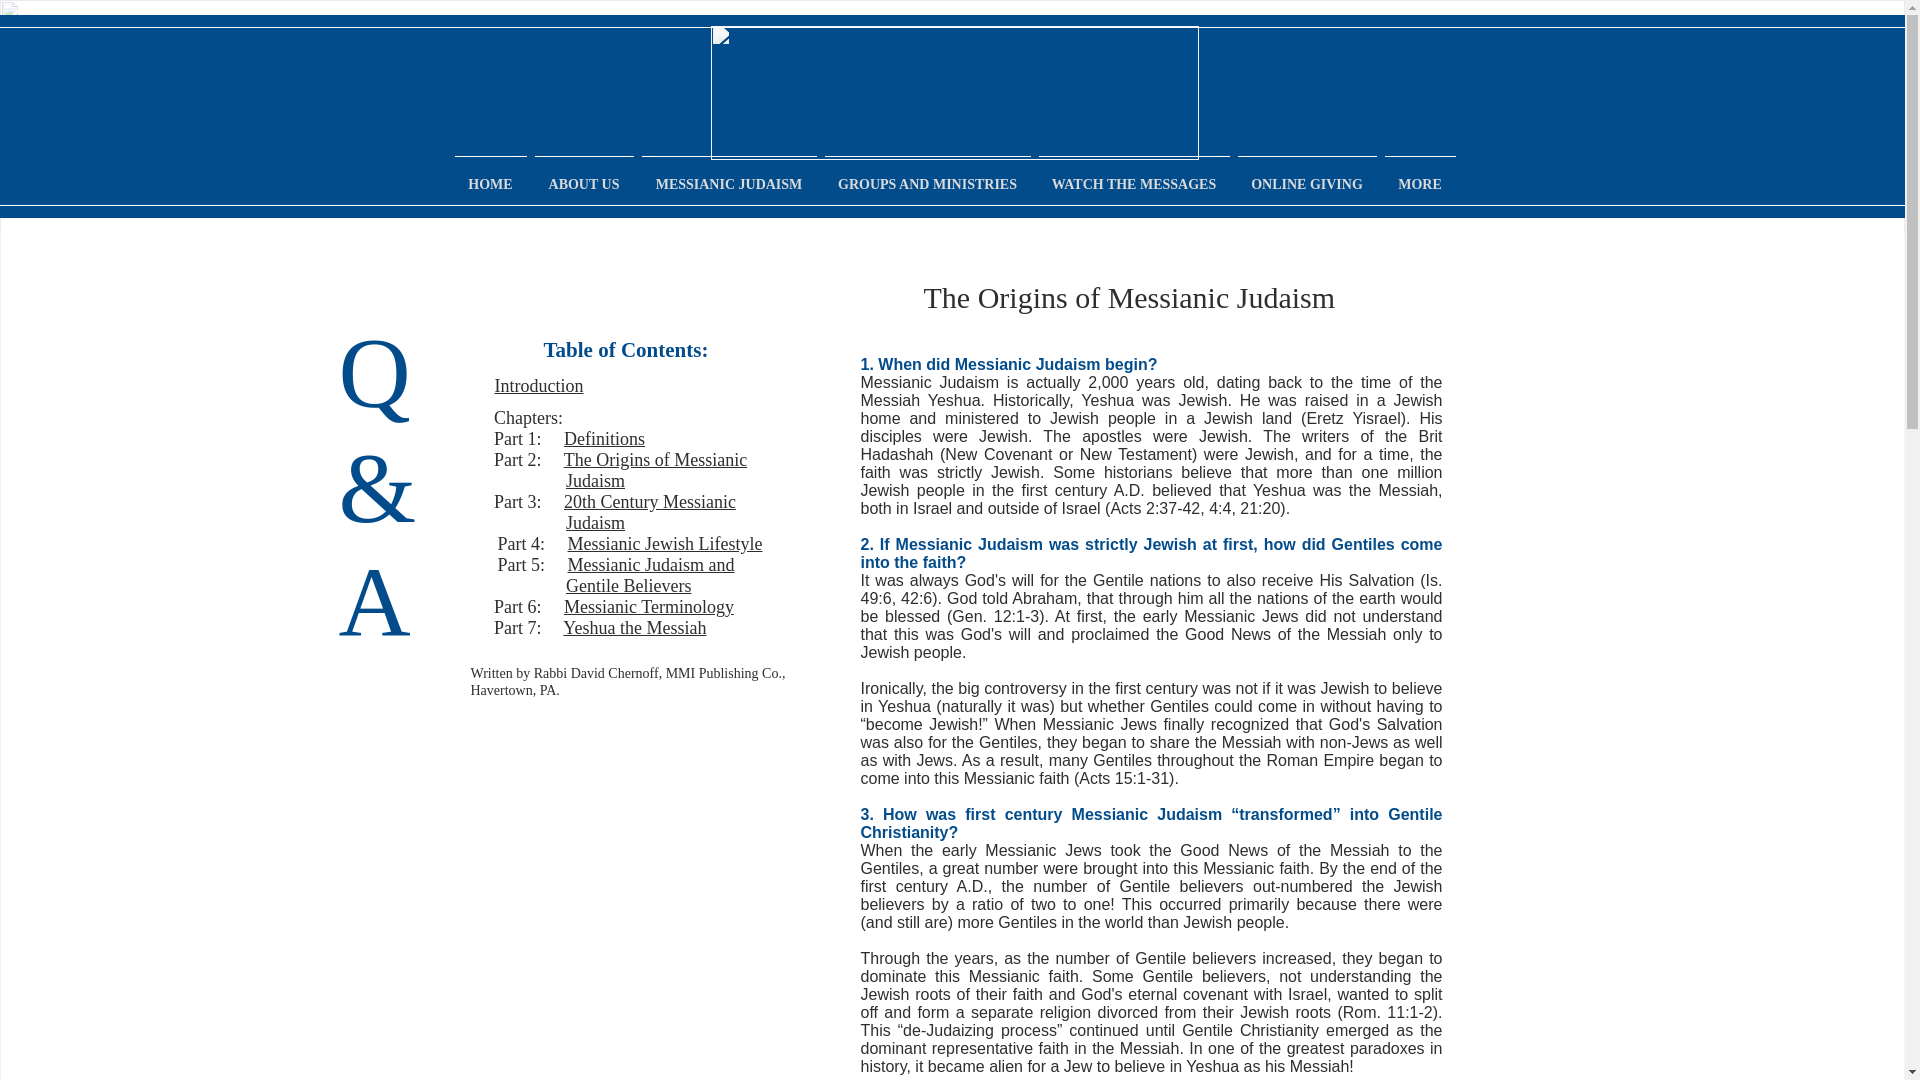 This screenshot has width=1920, height=1080. I want to click on City-of-David-NEW-Logo-Draft.png, so click(954, 92).